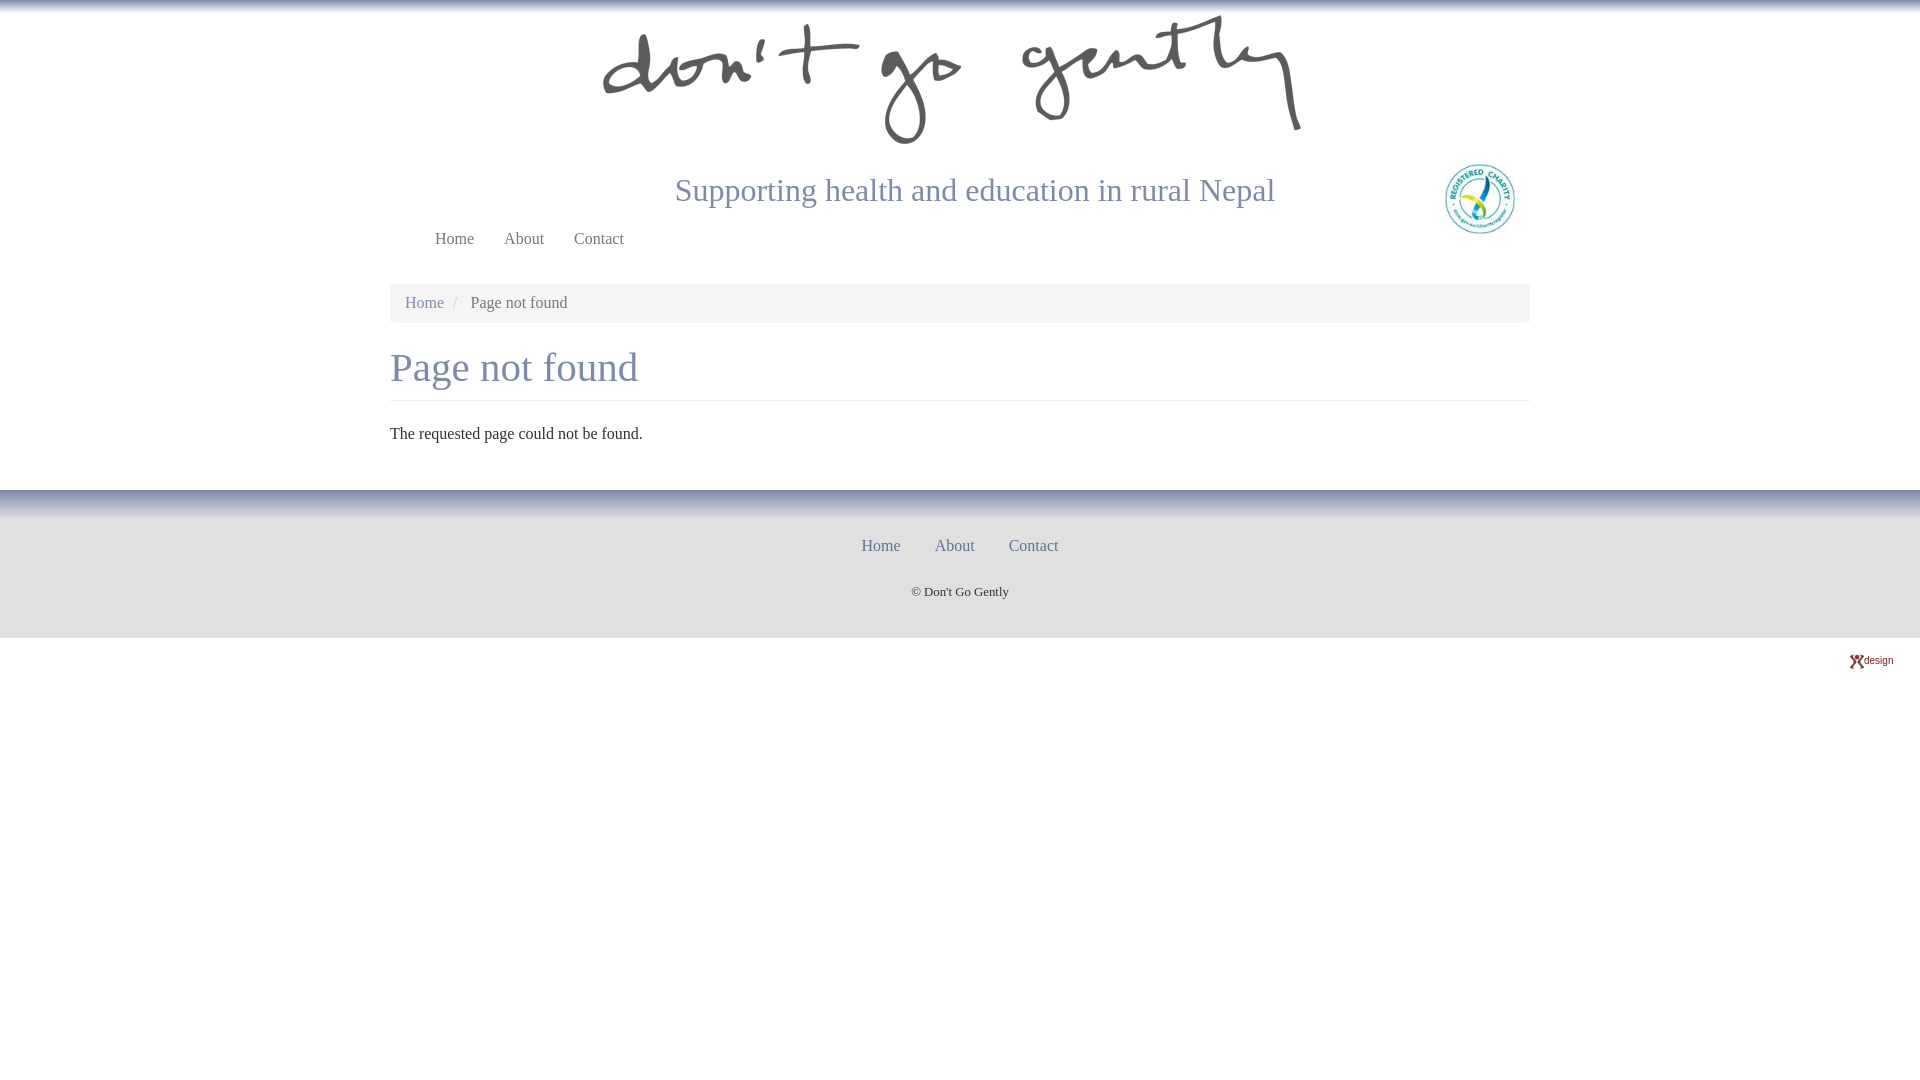  I want to click on Contact, so click(1034, 546).